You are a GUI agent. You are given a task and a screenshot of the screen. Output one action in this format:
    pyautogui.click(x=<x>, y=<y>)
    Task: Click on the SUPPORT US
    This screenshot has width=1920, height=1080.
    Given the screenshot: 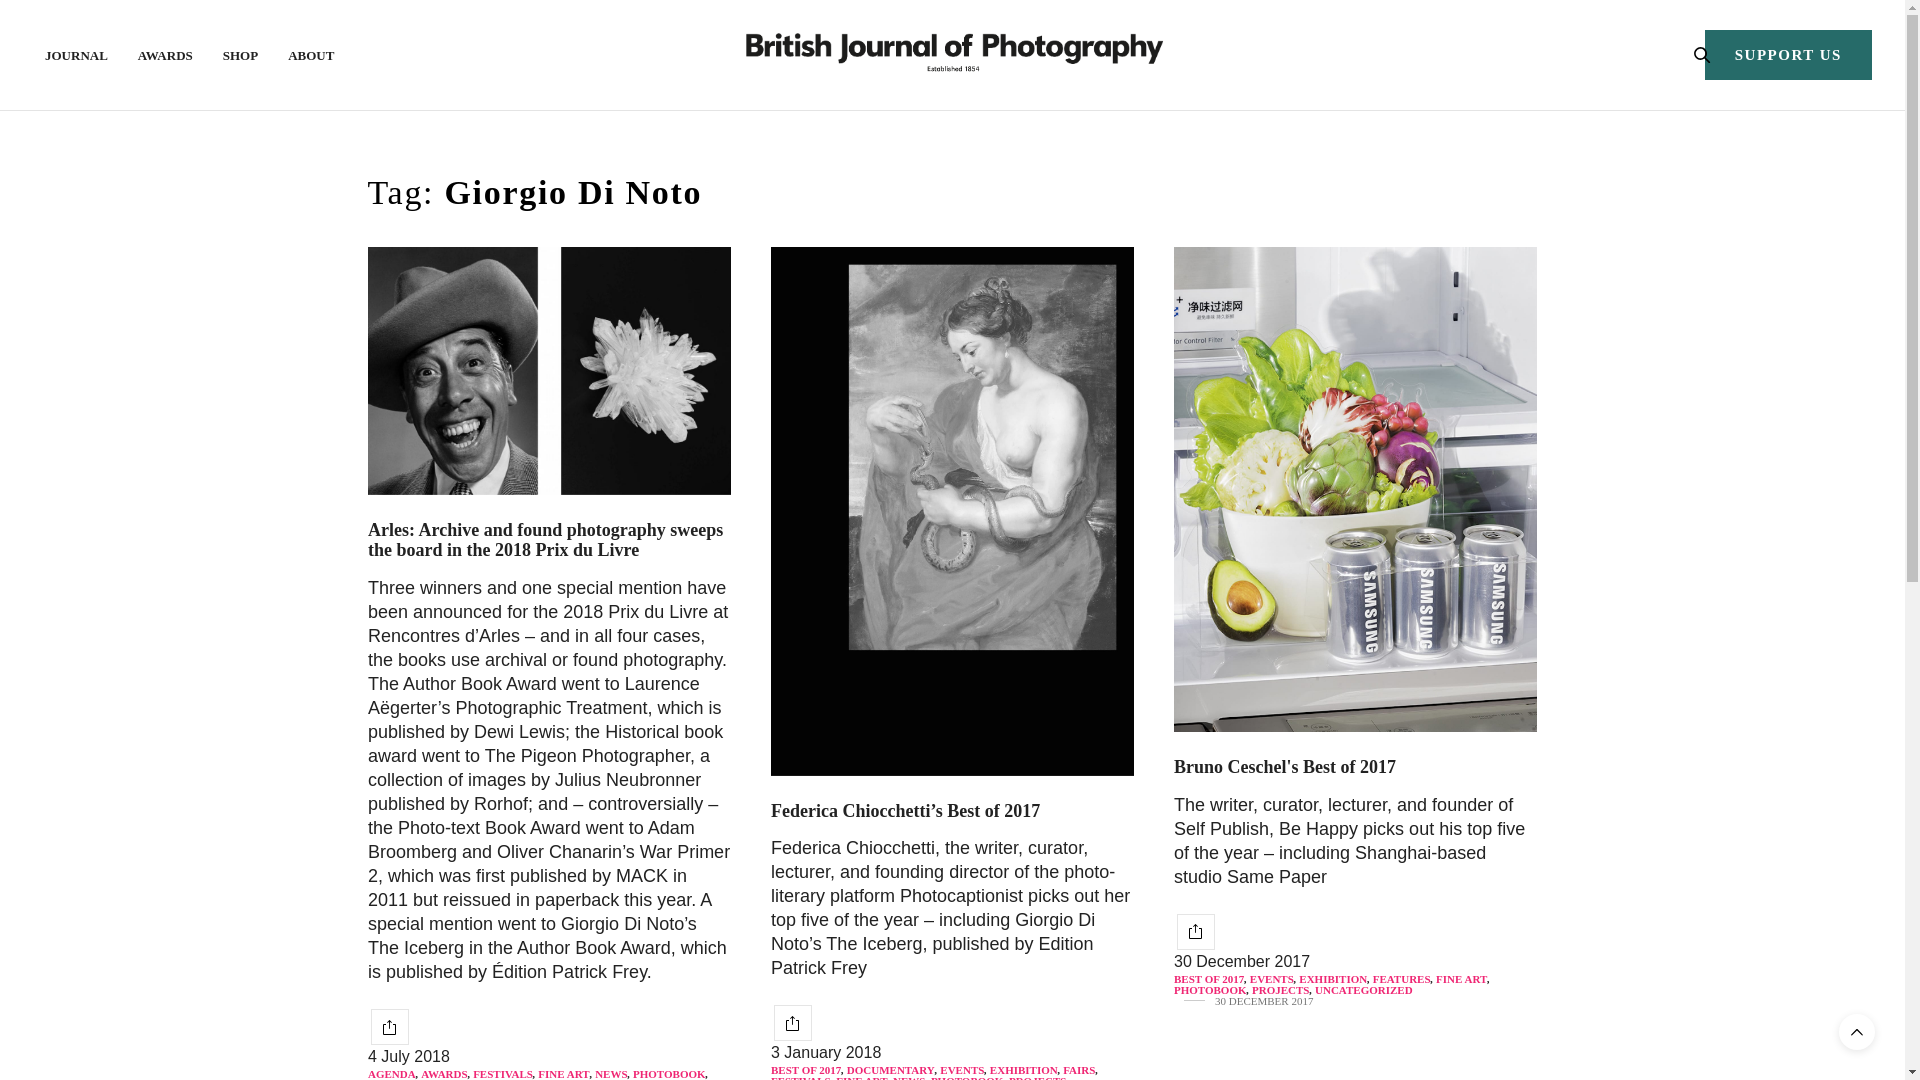 What is the action you would take?
    pyautogui.click(x=1788, y=54)
    